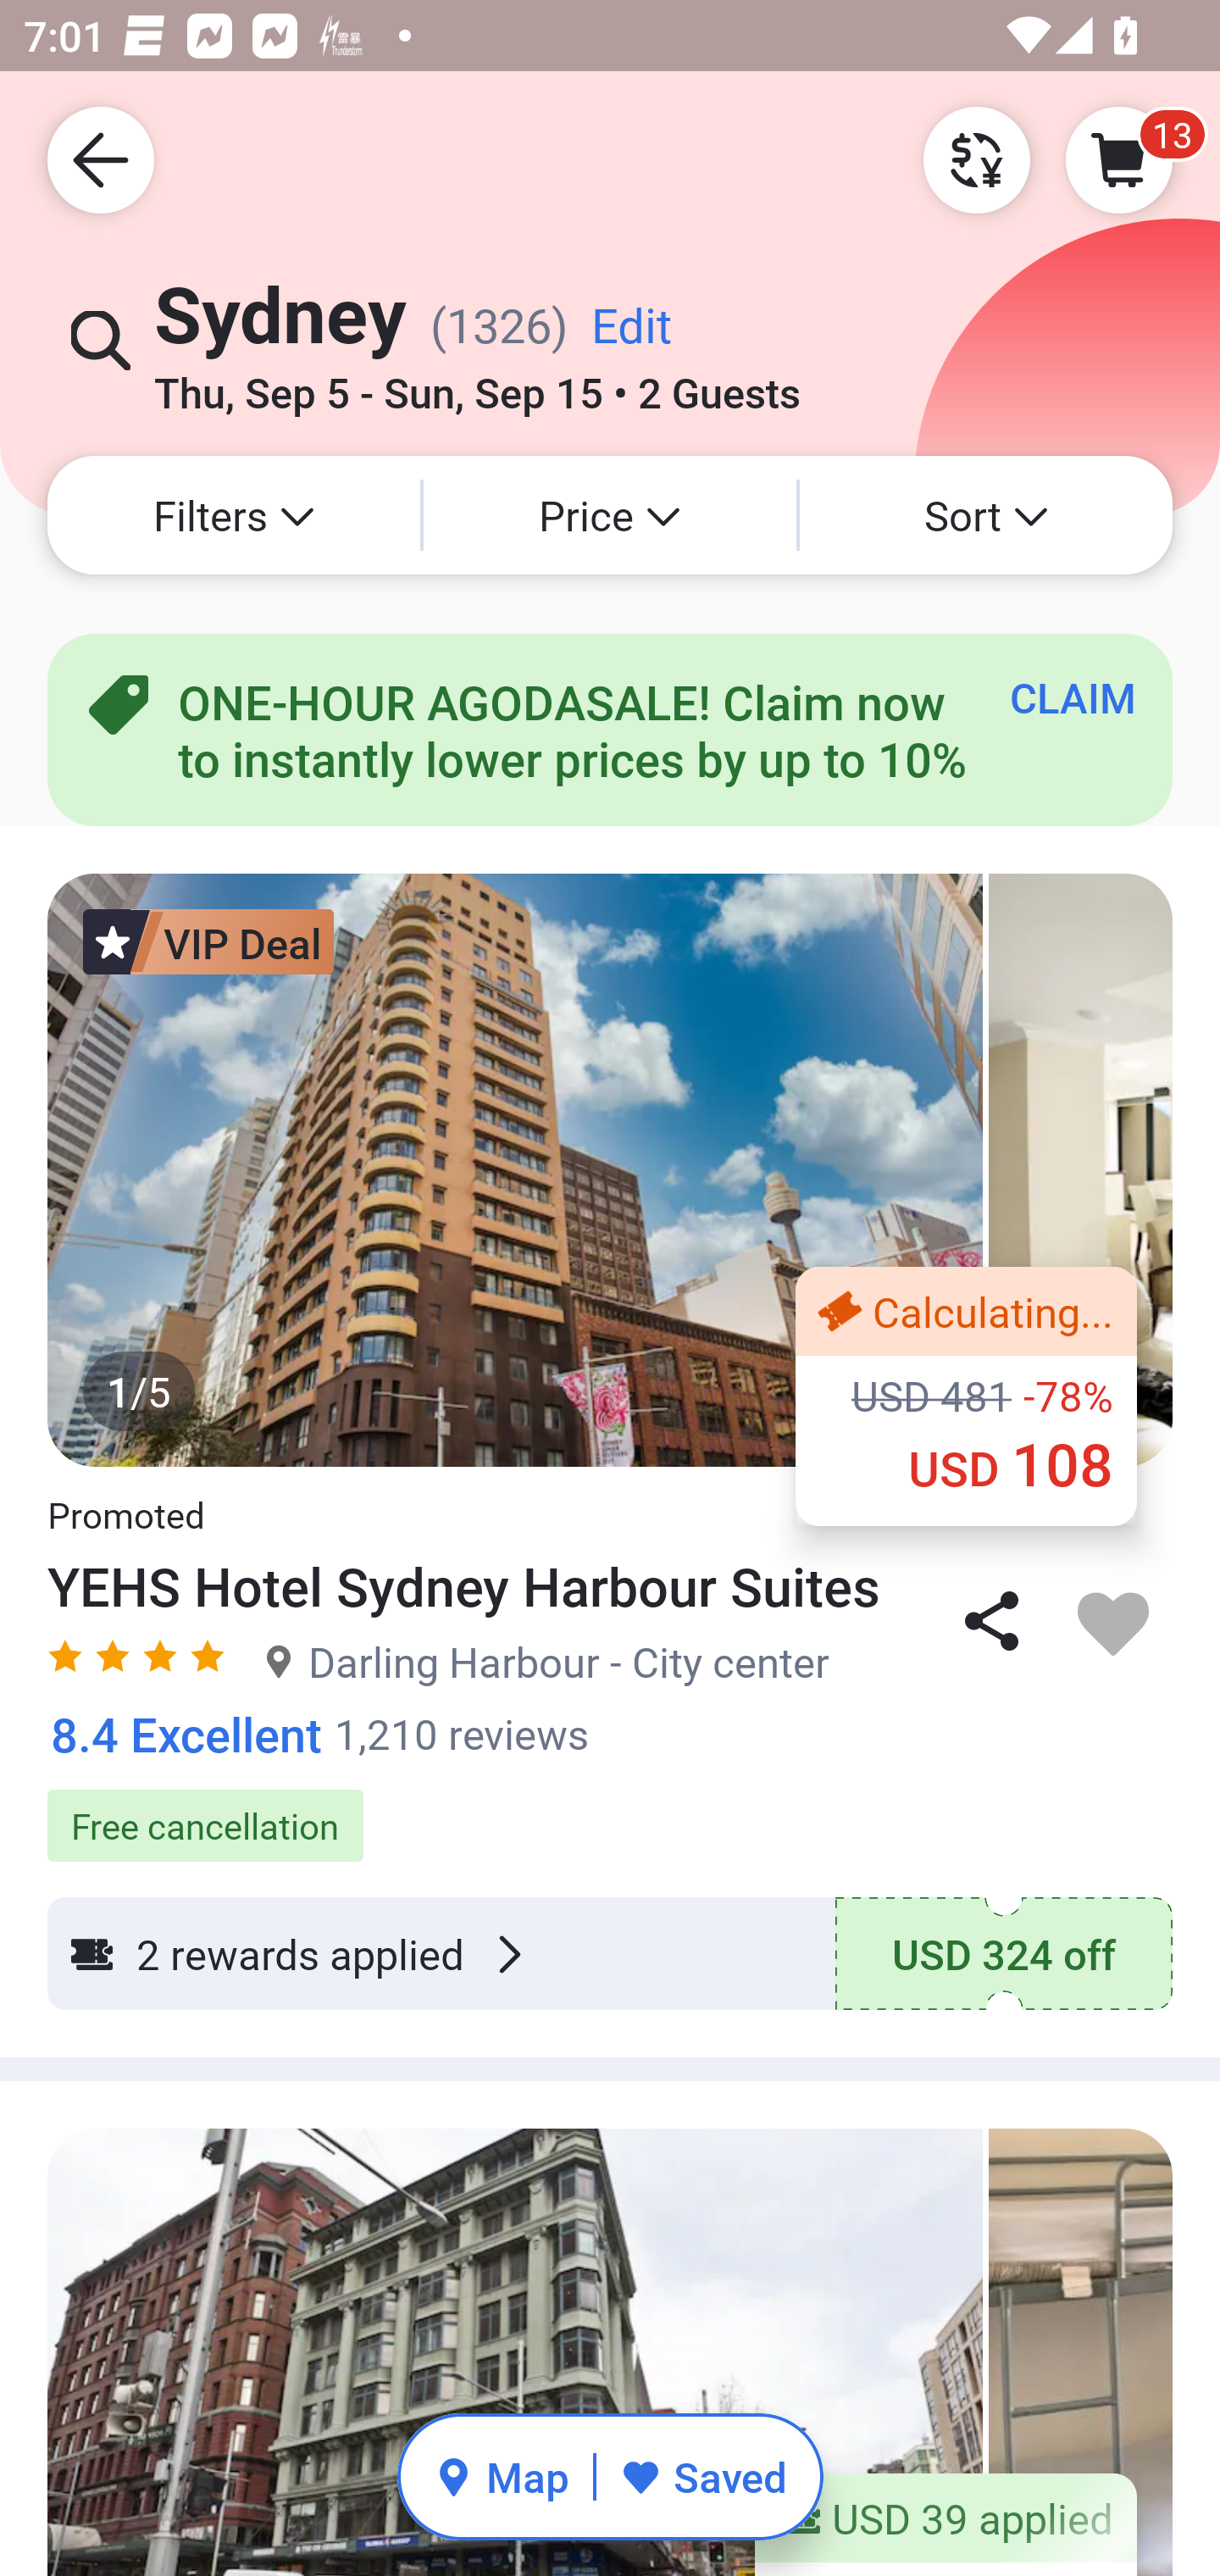 This screenshot has height=2576, width=1220. Describe the element at coordinates (966, 1396) in the screenshot. I see `Calculating... ‪USD 481 -78% ‪USD 108` at that location.